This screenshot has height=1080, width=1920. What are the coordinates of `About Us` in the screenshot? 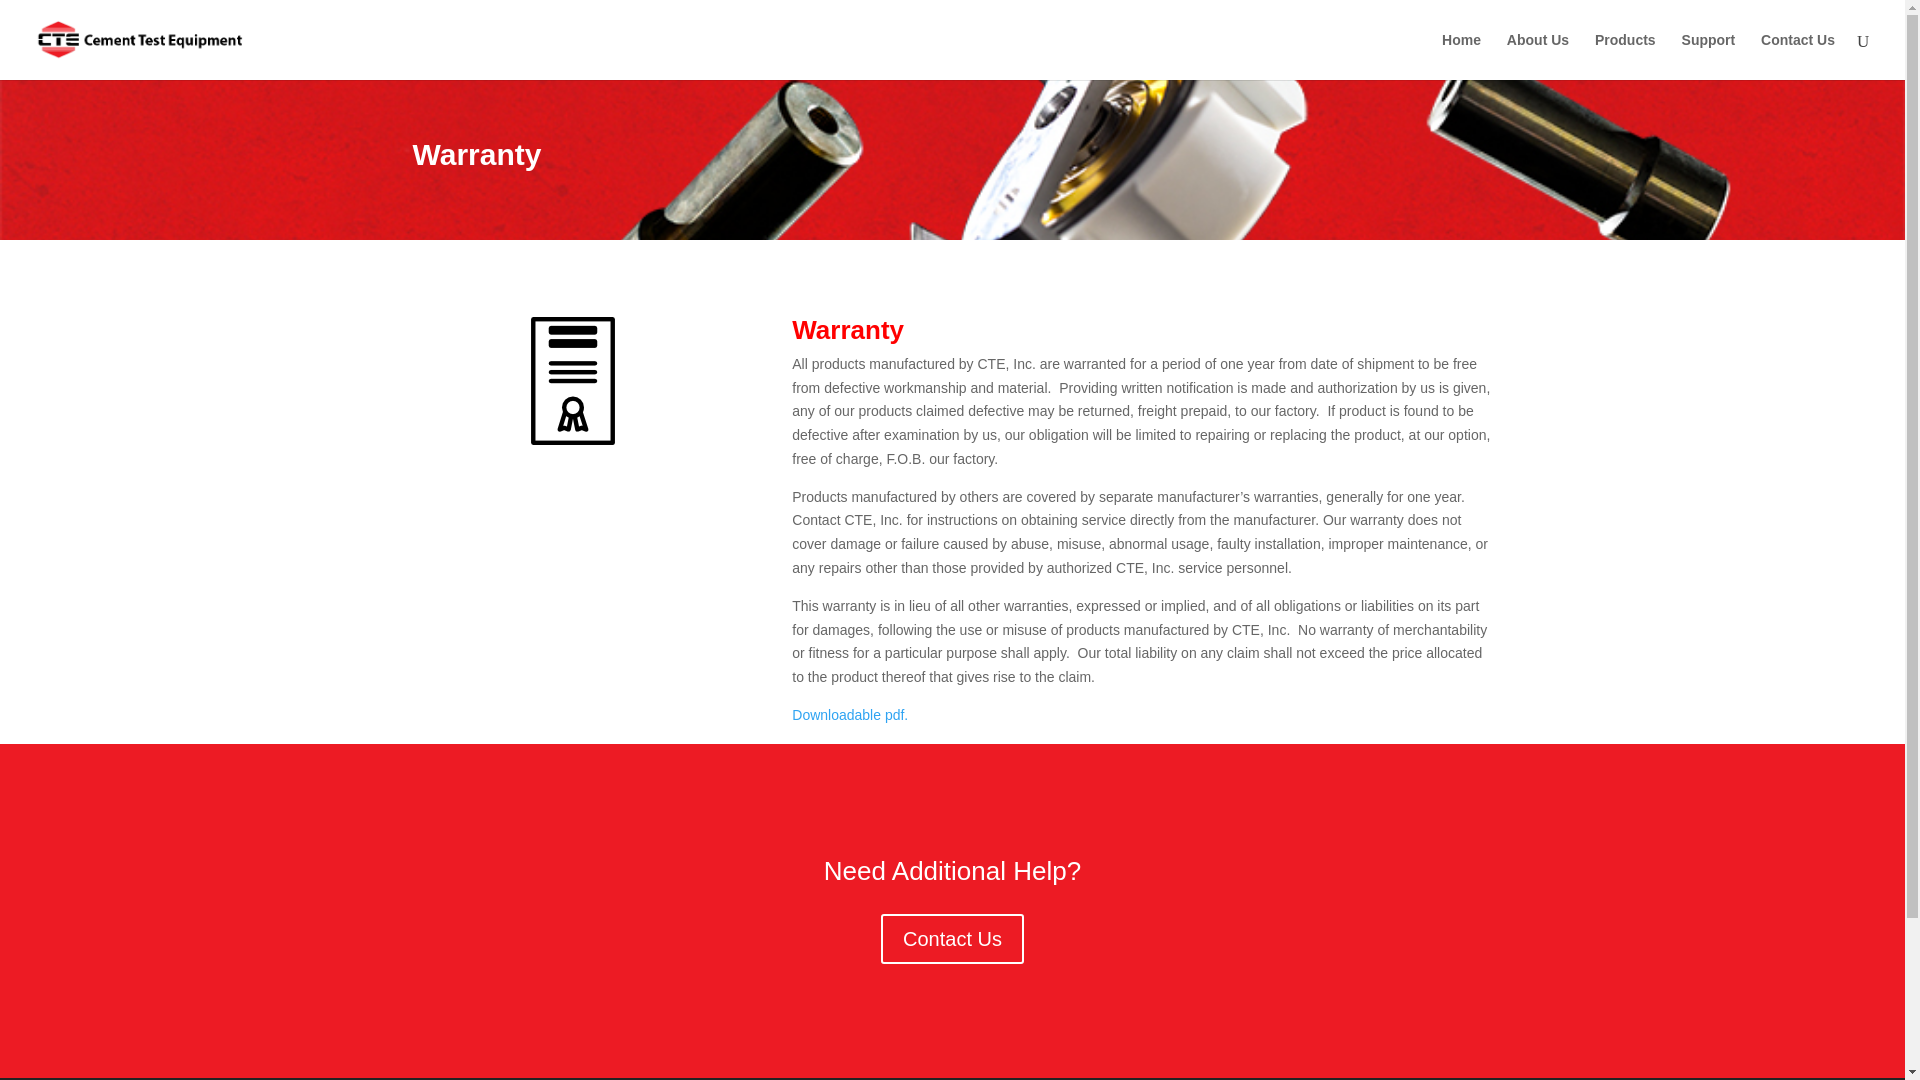 It's located at (1538, 56).